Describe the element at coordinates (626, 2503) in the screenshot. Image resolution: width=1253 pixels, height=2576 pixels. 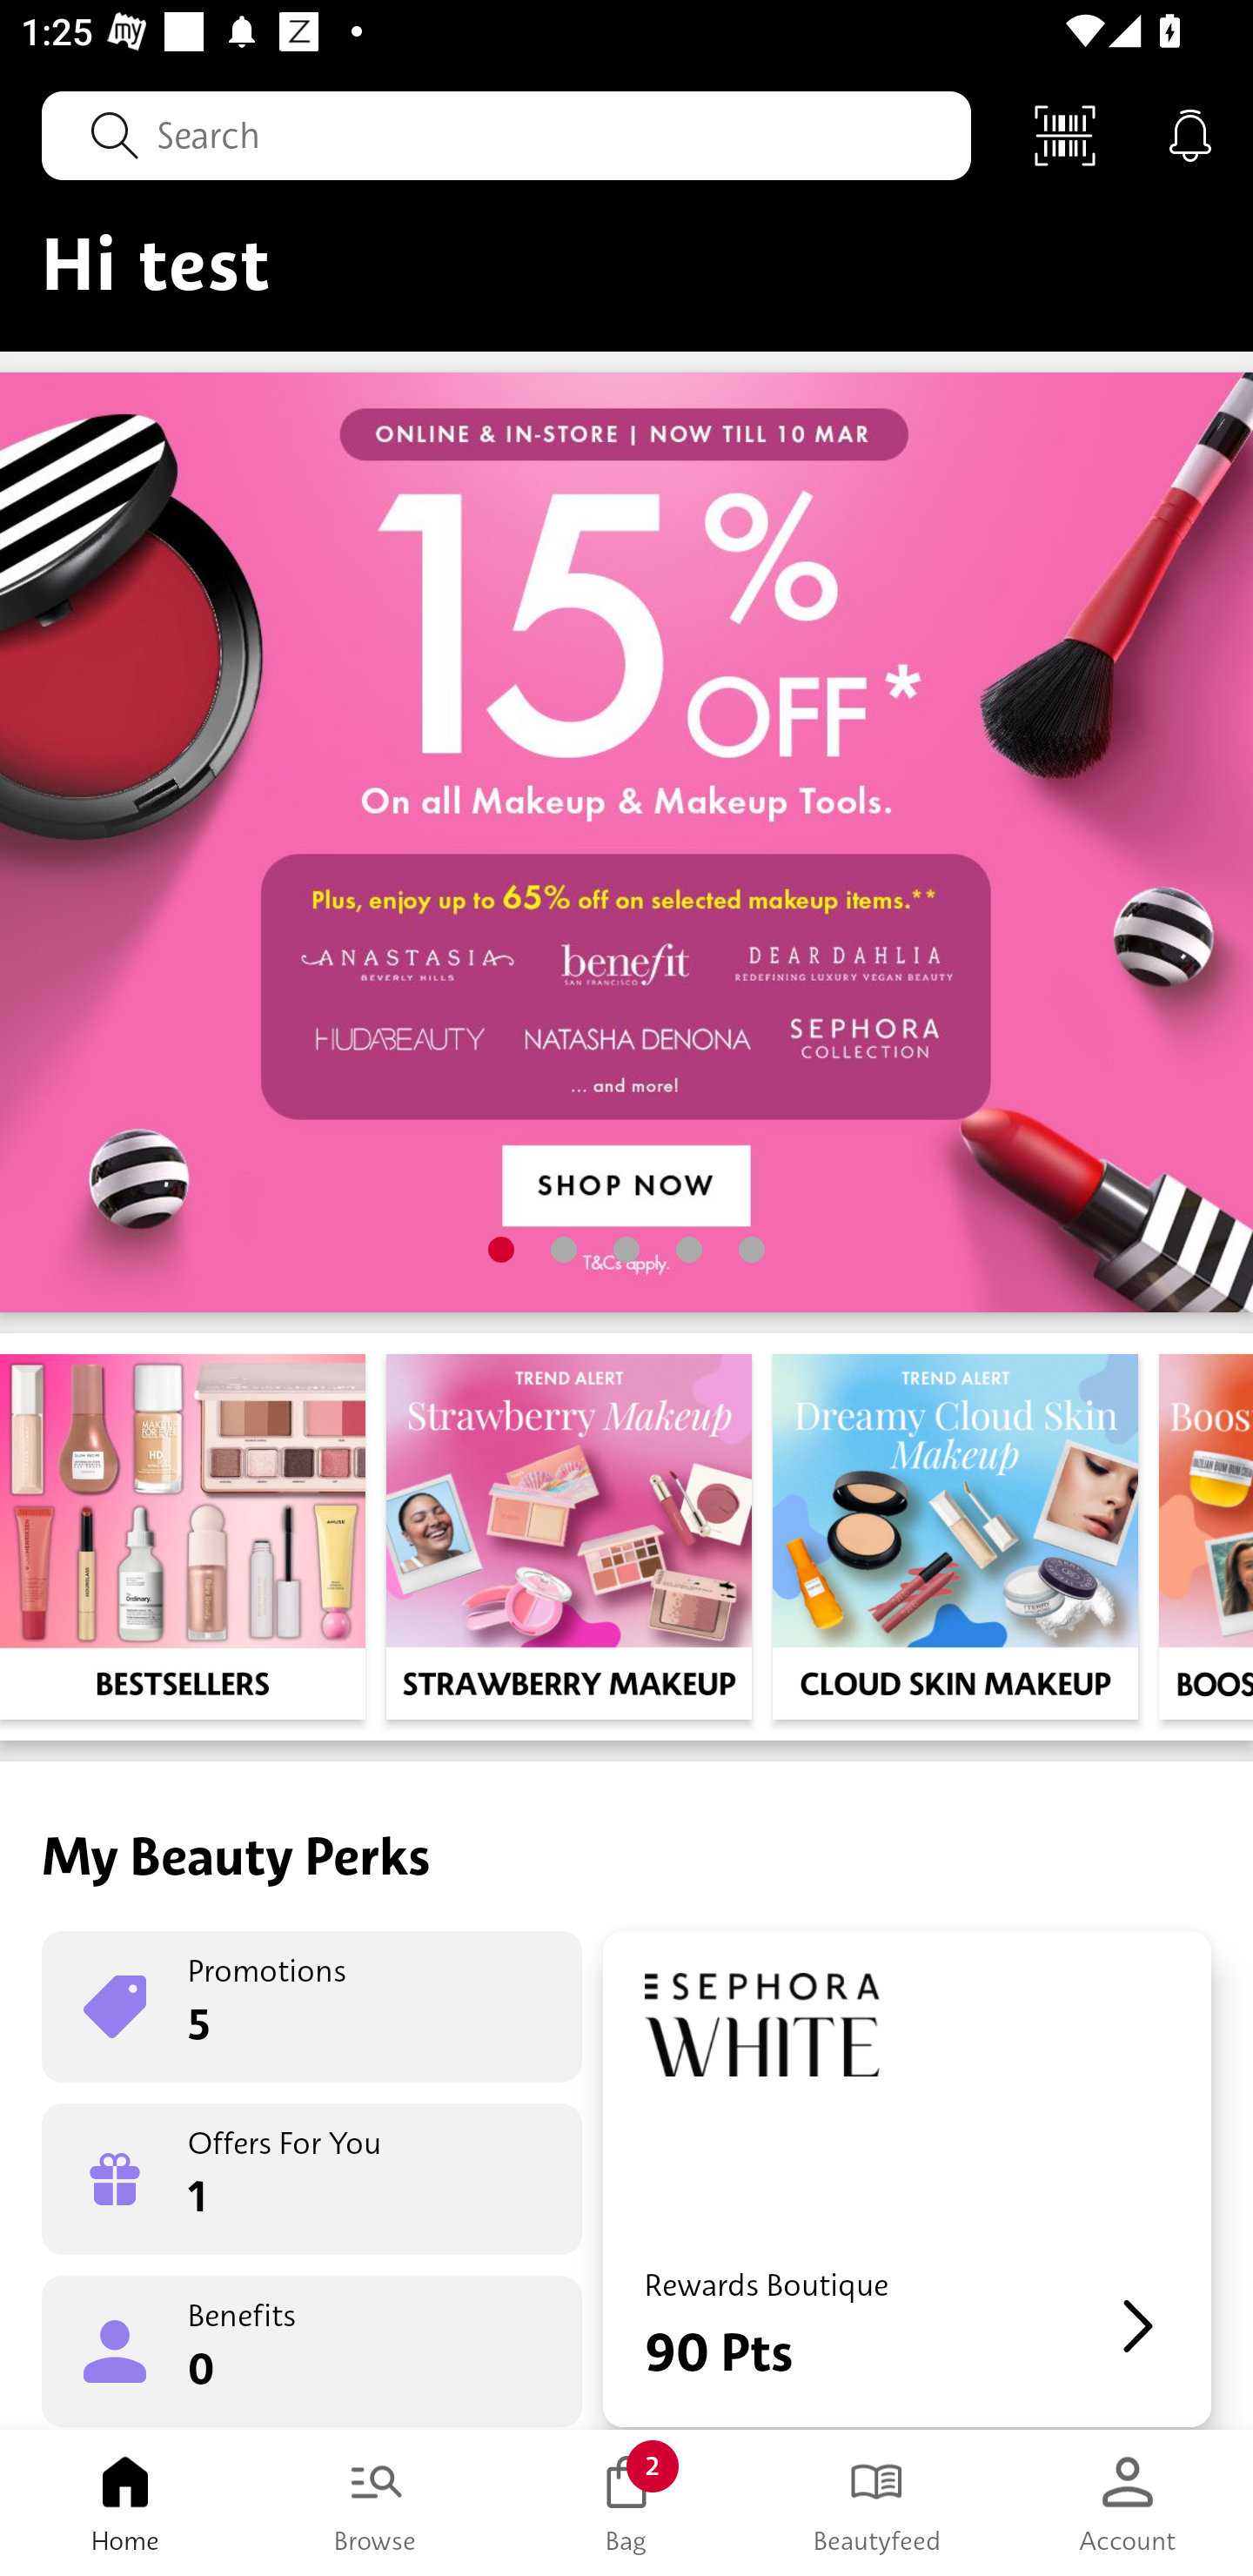
I see `Bag 2 Bag` at that location.